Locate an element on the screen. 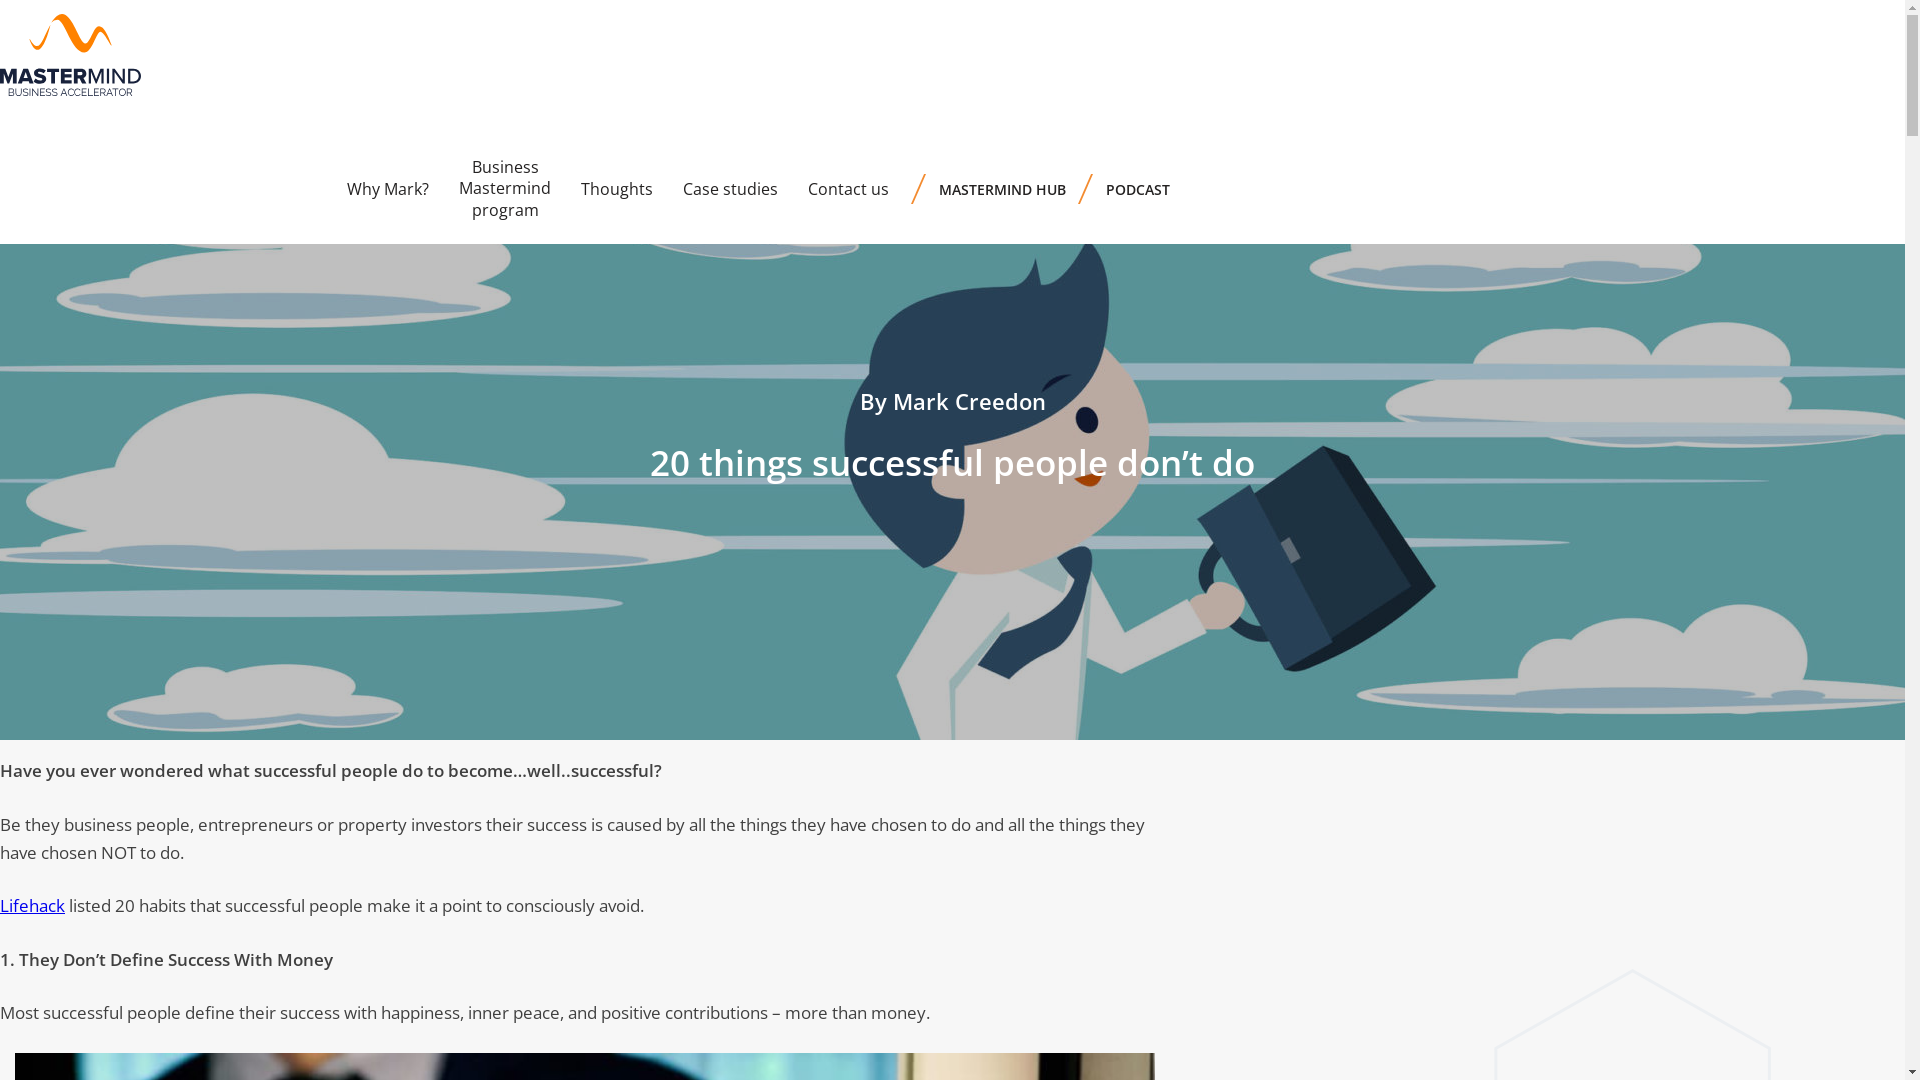 Image resolution: width=1920 pixels, height=1080 pixels. Lifehack is located at coordinates (32, 905).